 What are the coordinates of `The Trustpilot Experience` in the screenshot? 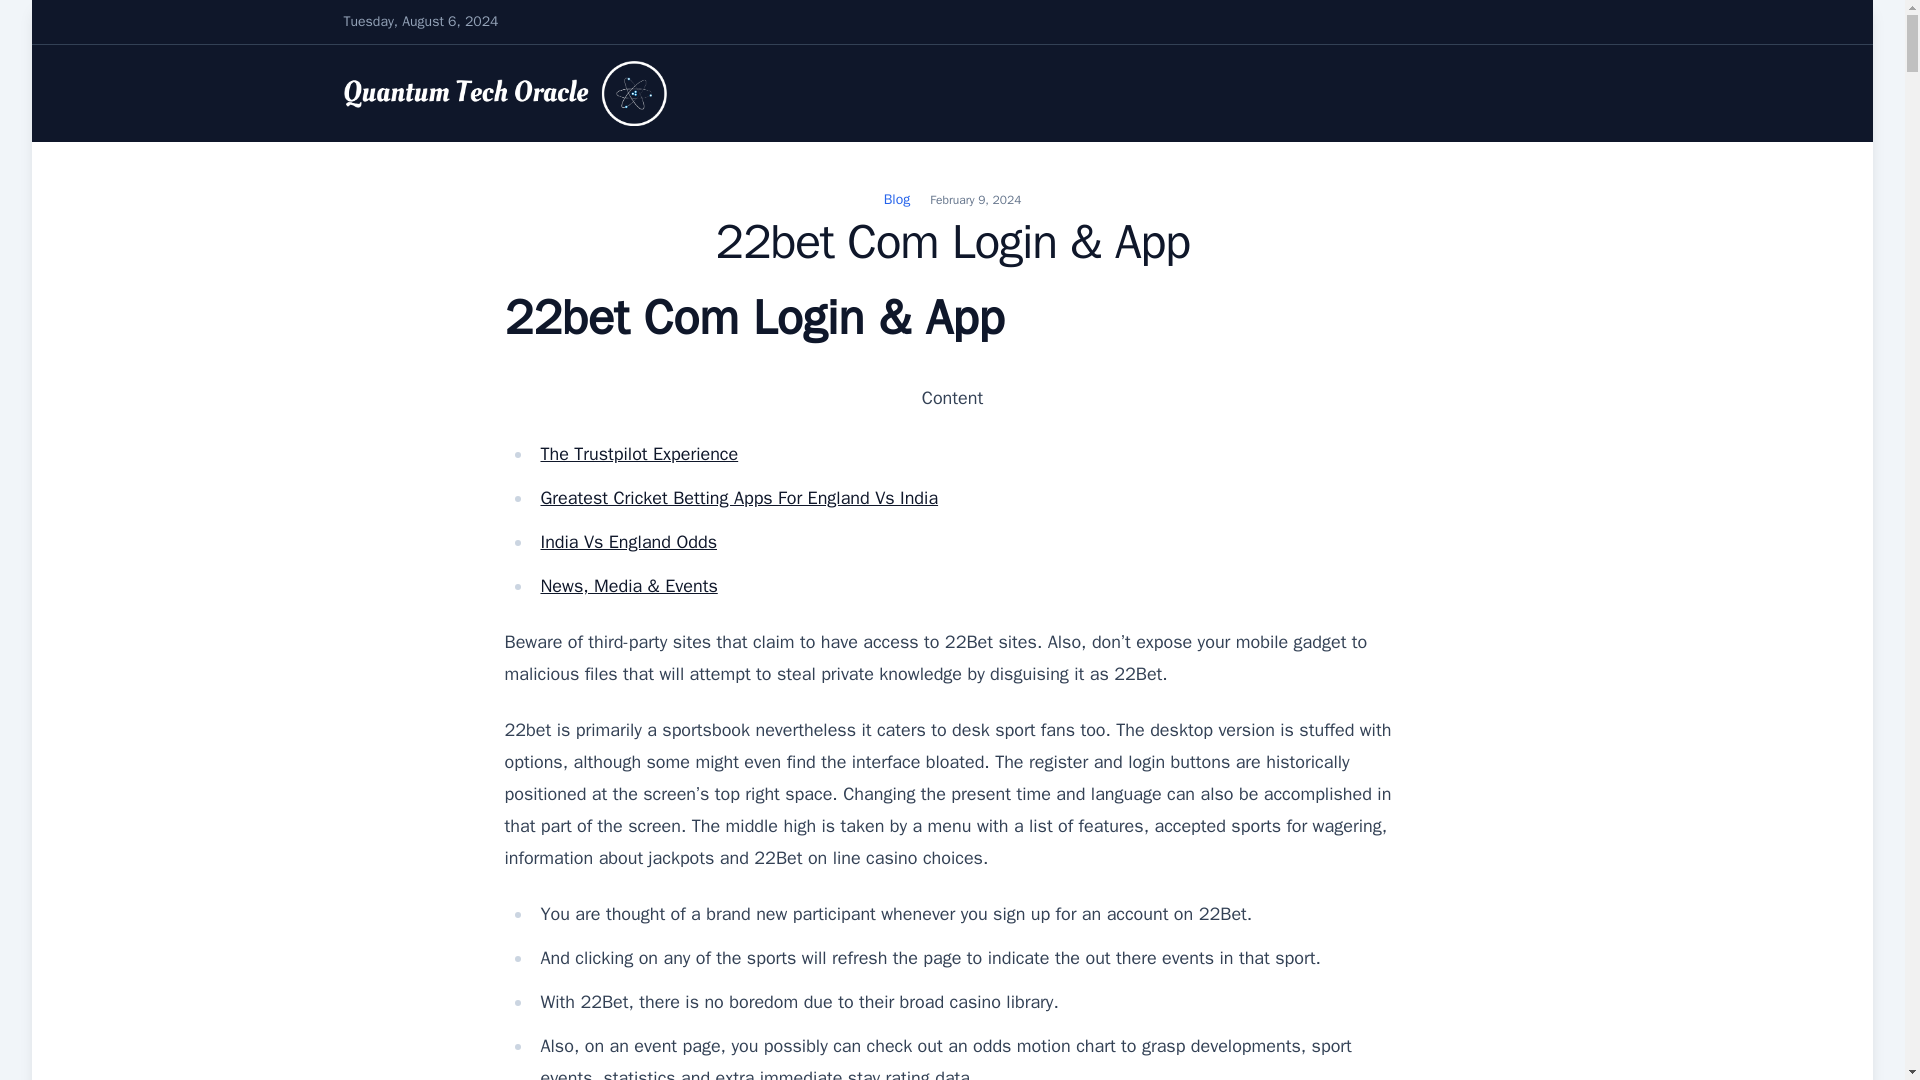 It's located at (638, 454).